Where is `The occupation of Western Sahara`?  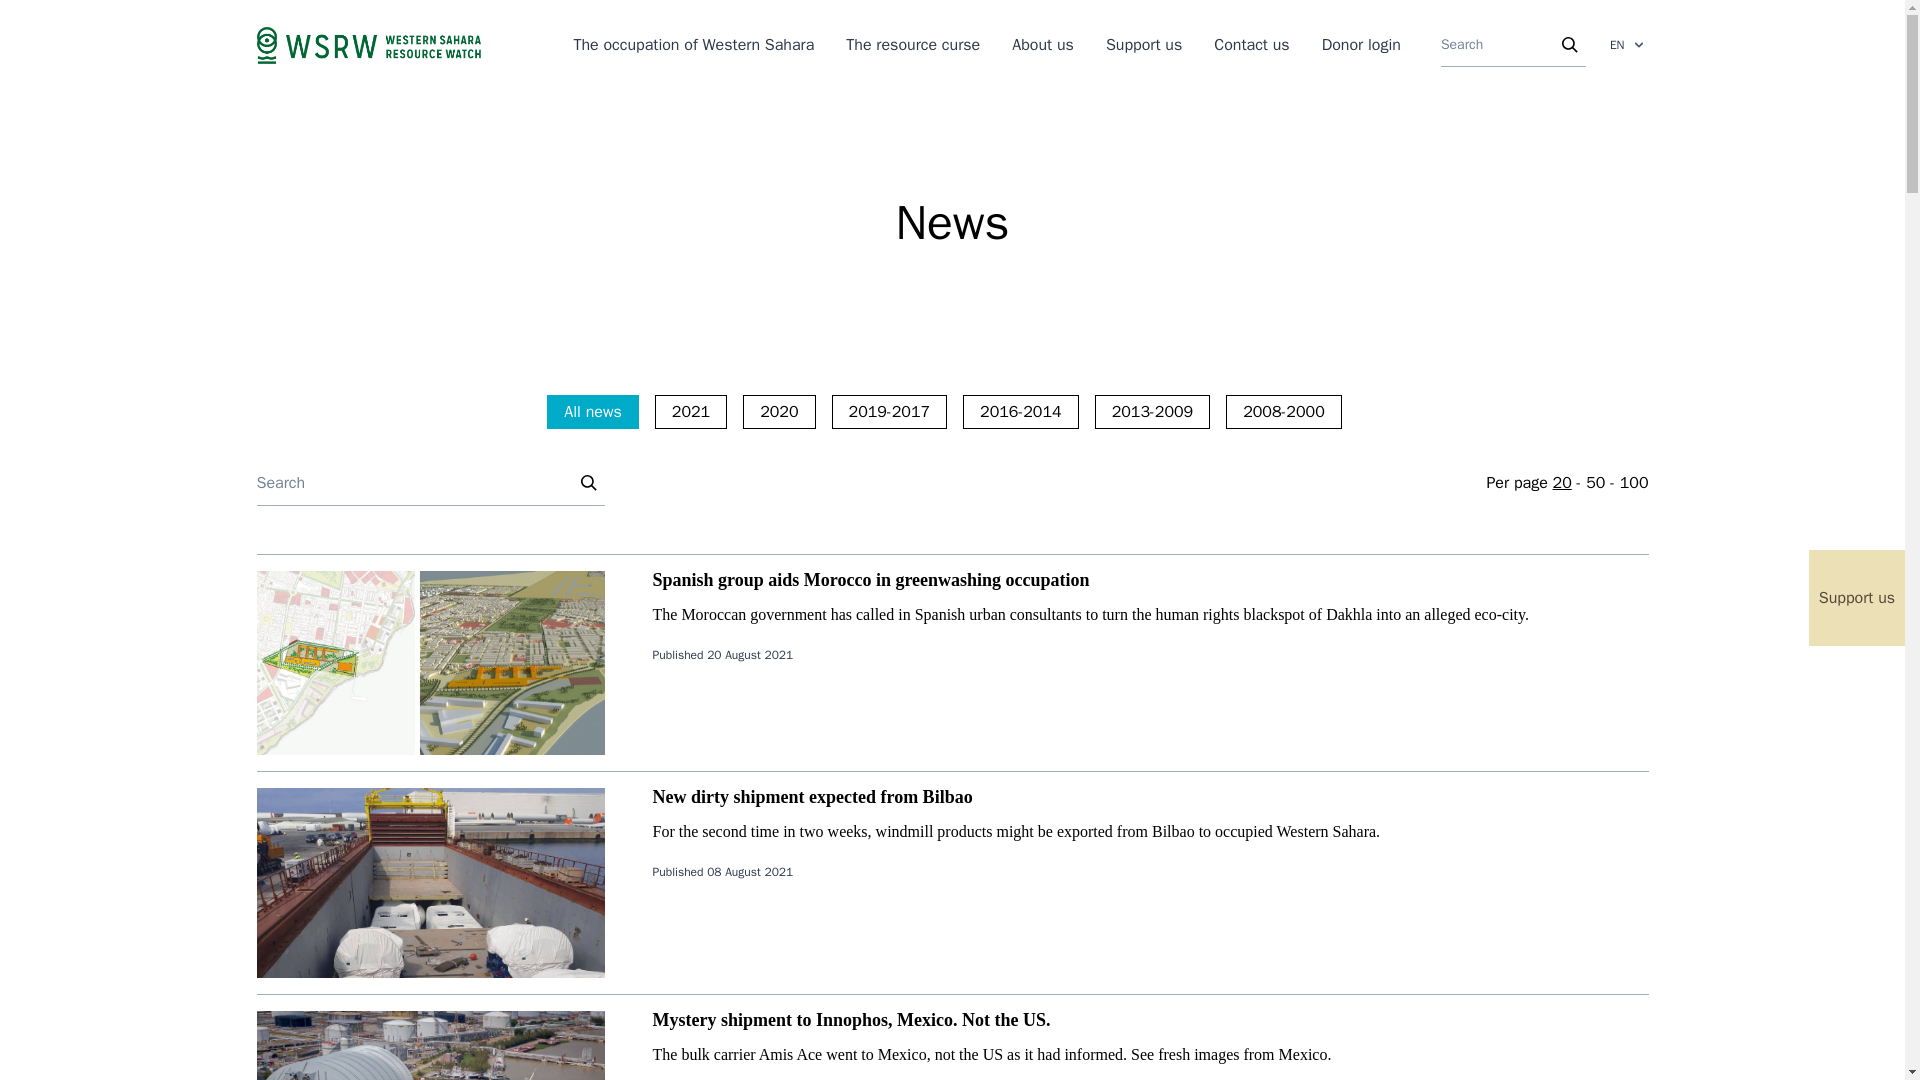
The occupation of Western Sahara is located at coordinates (693, 44).